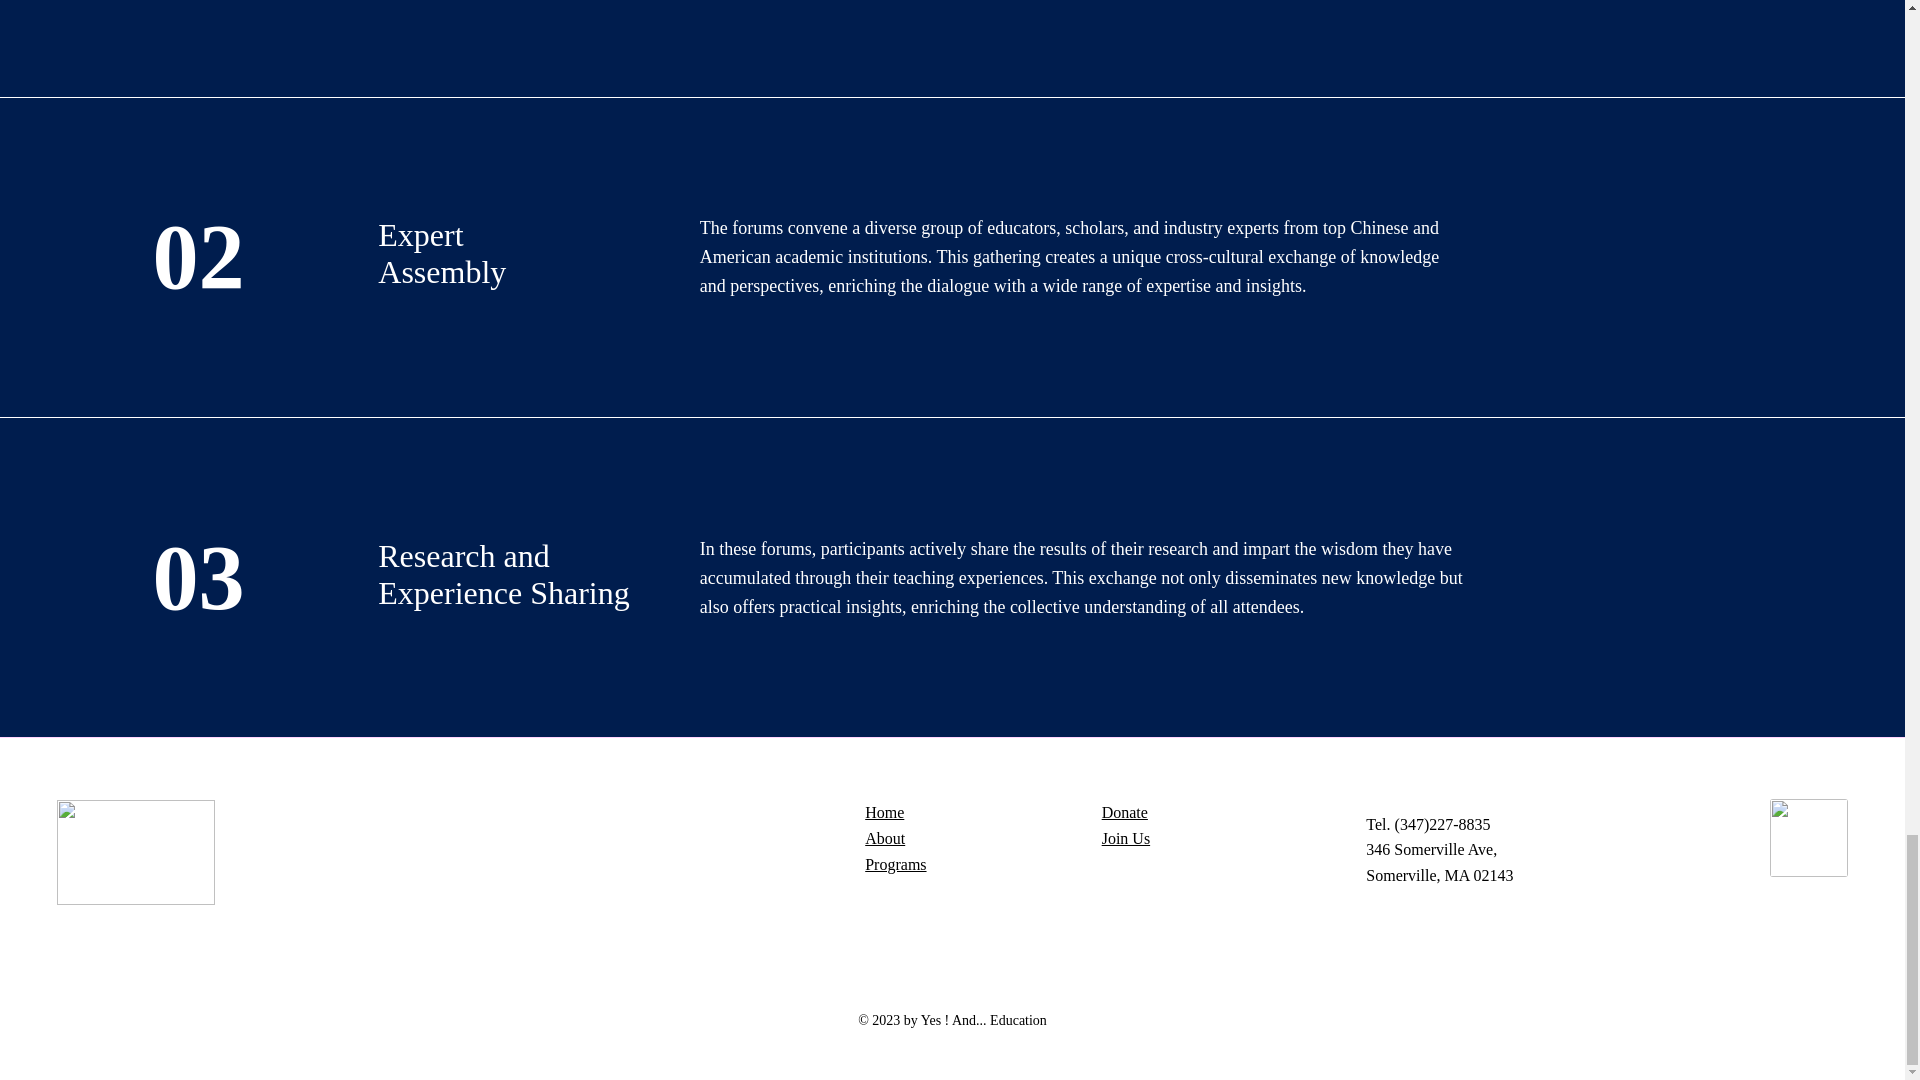 The image size is (1920, 1080). Describe the element at coordinates (1125, 812) in the screenshot. I see `Donate` at that location.